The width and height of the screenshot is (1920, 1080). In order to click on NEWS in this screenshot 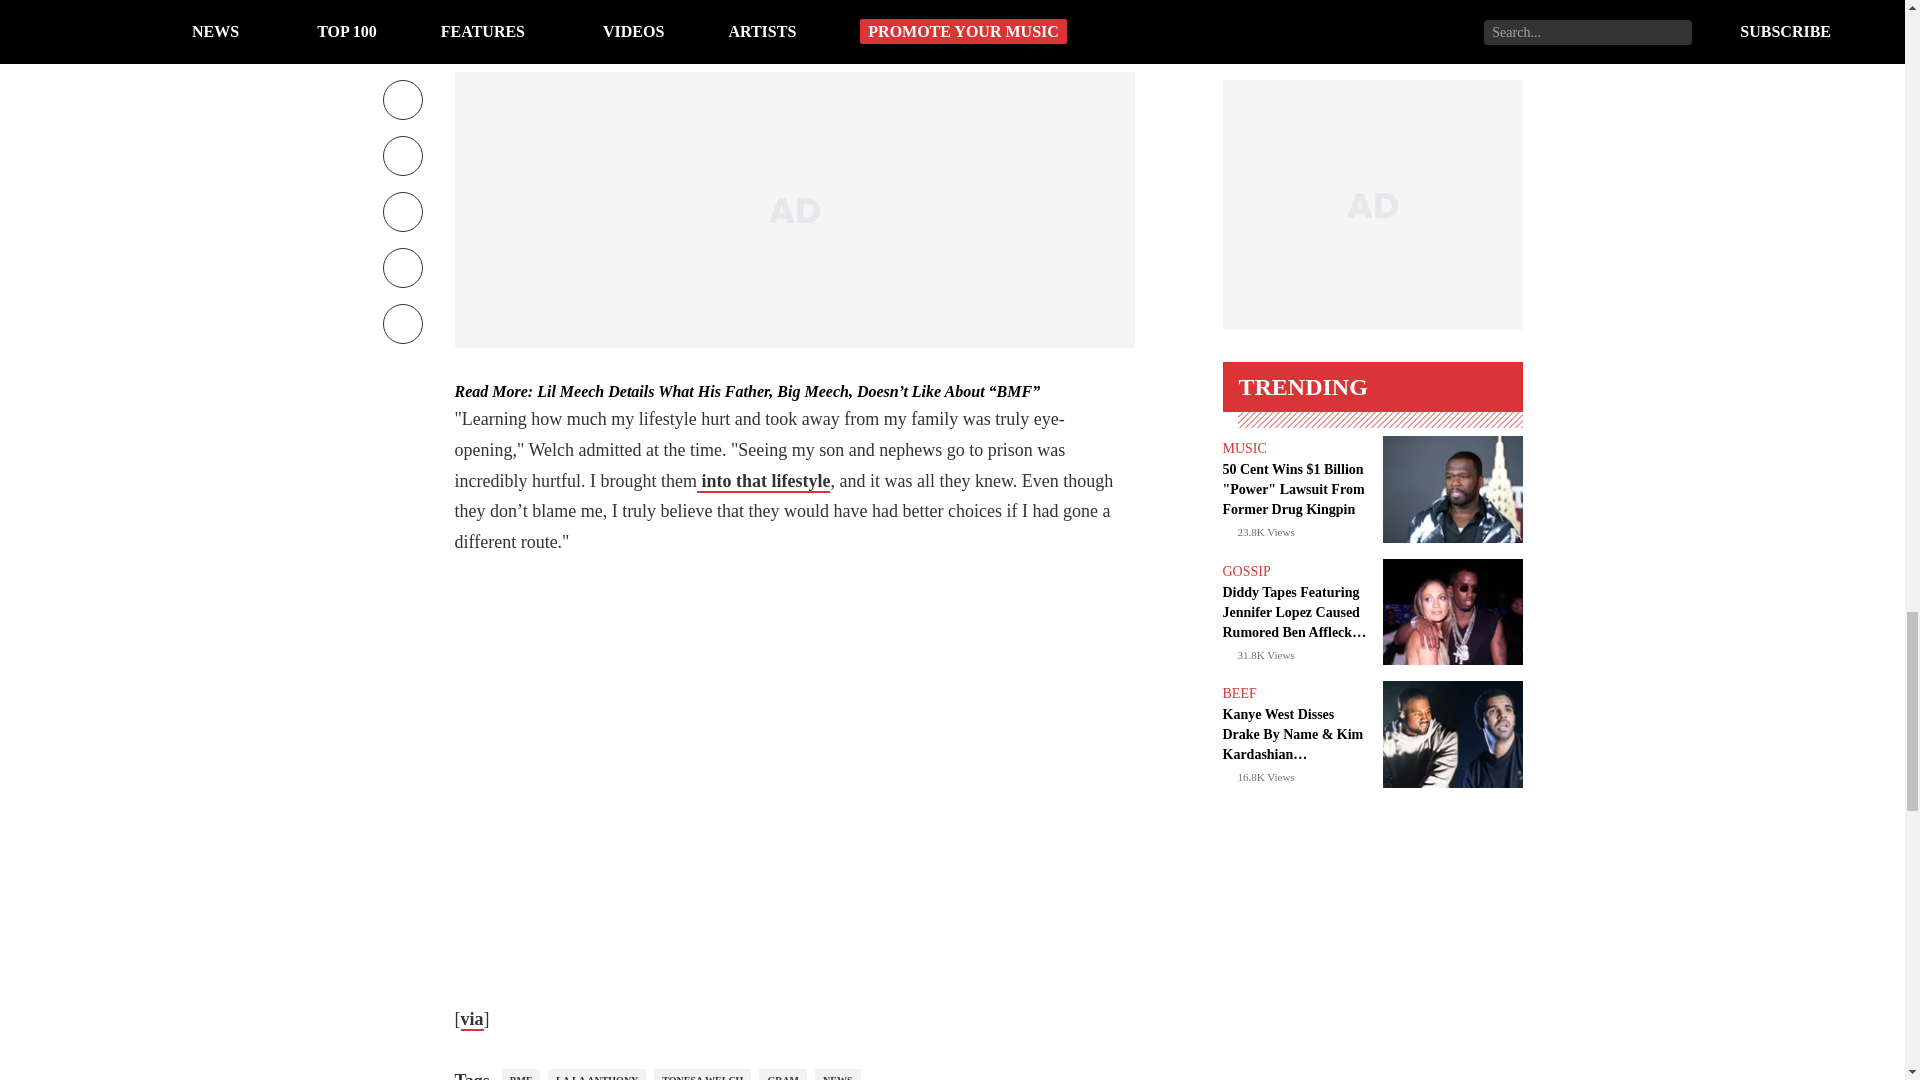, I will do `click(837, 1074)`.